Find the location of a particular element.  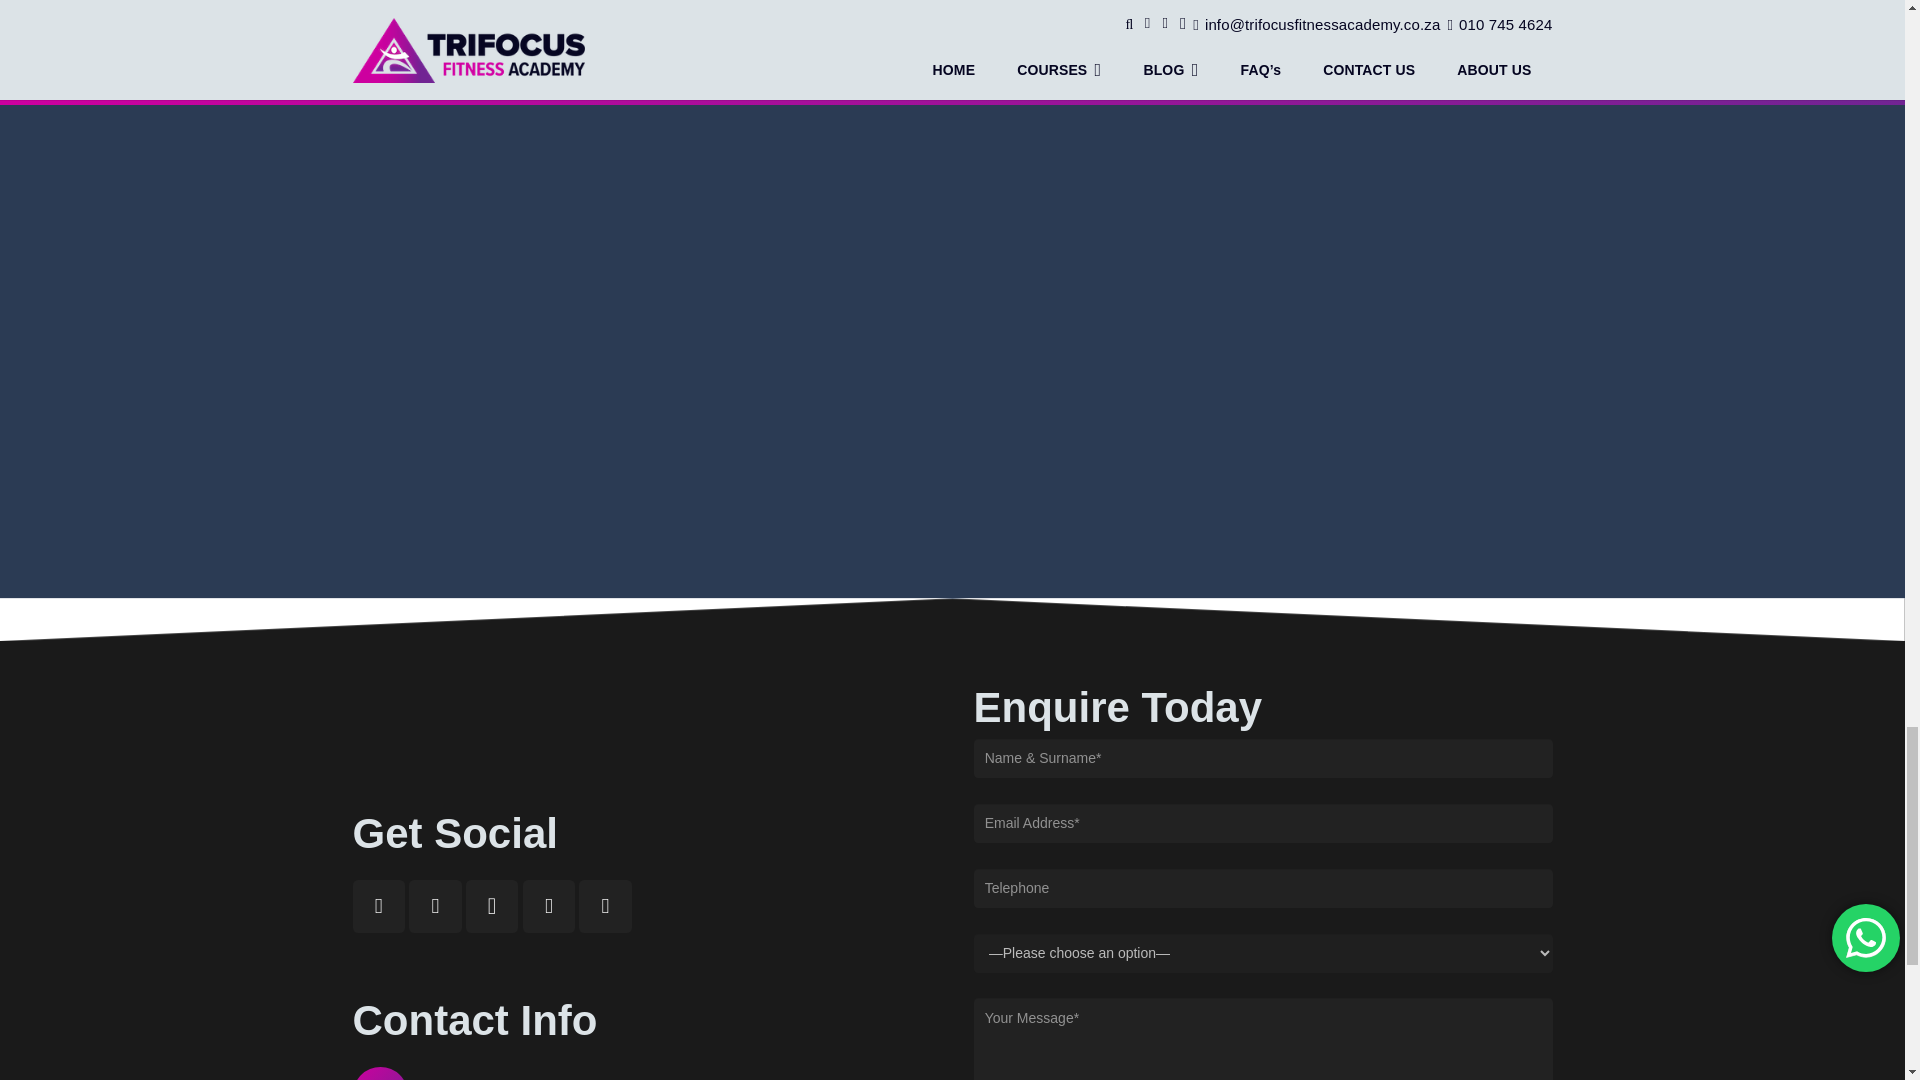

Calendly is located at coordinates (605, 906).